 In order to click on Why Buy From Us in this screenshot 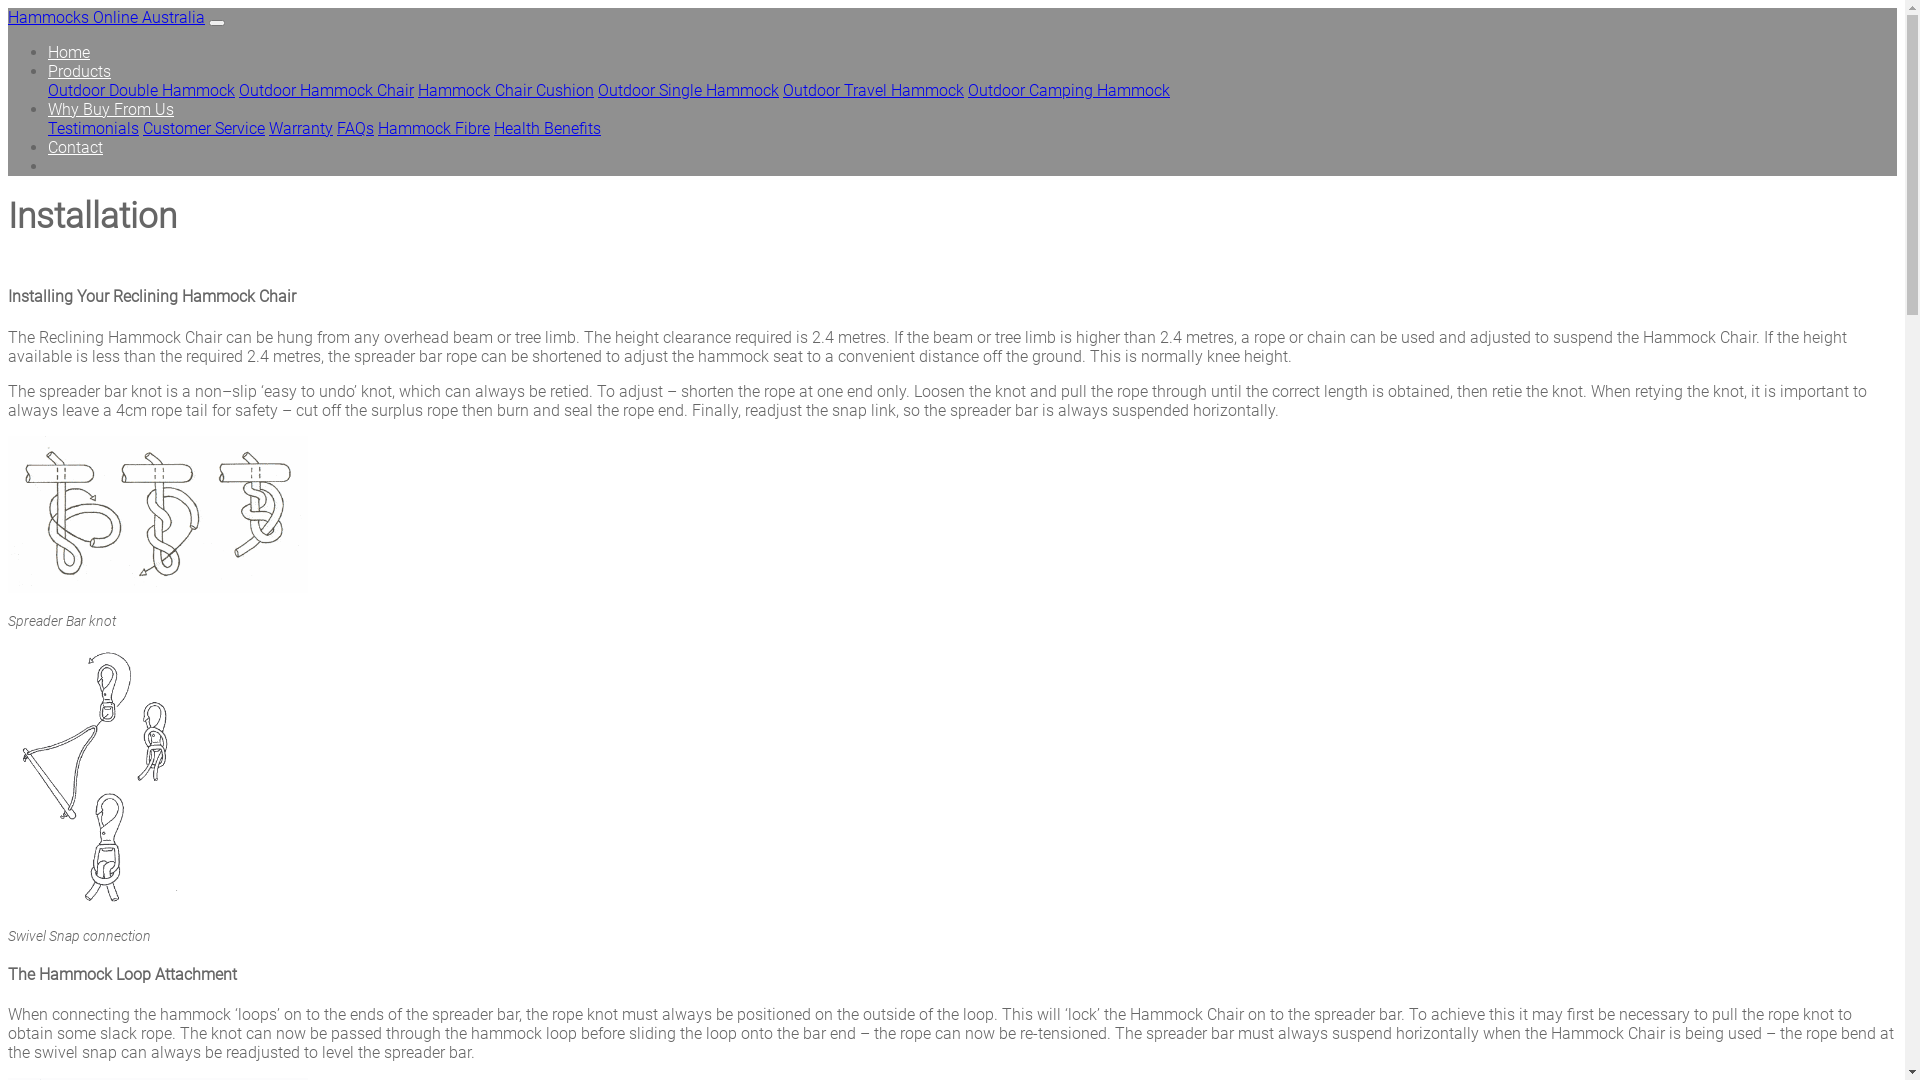, I will do `click(111, 110)`.